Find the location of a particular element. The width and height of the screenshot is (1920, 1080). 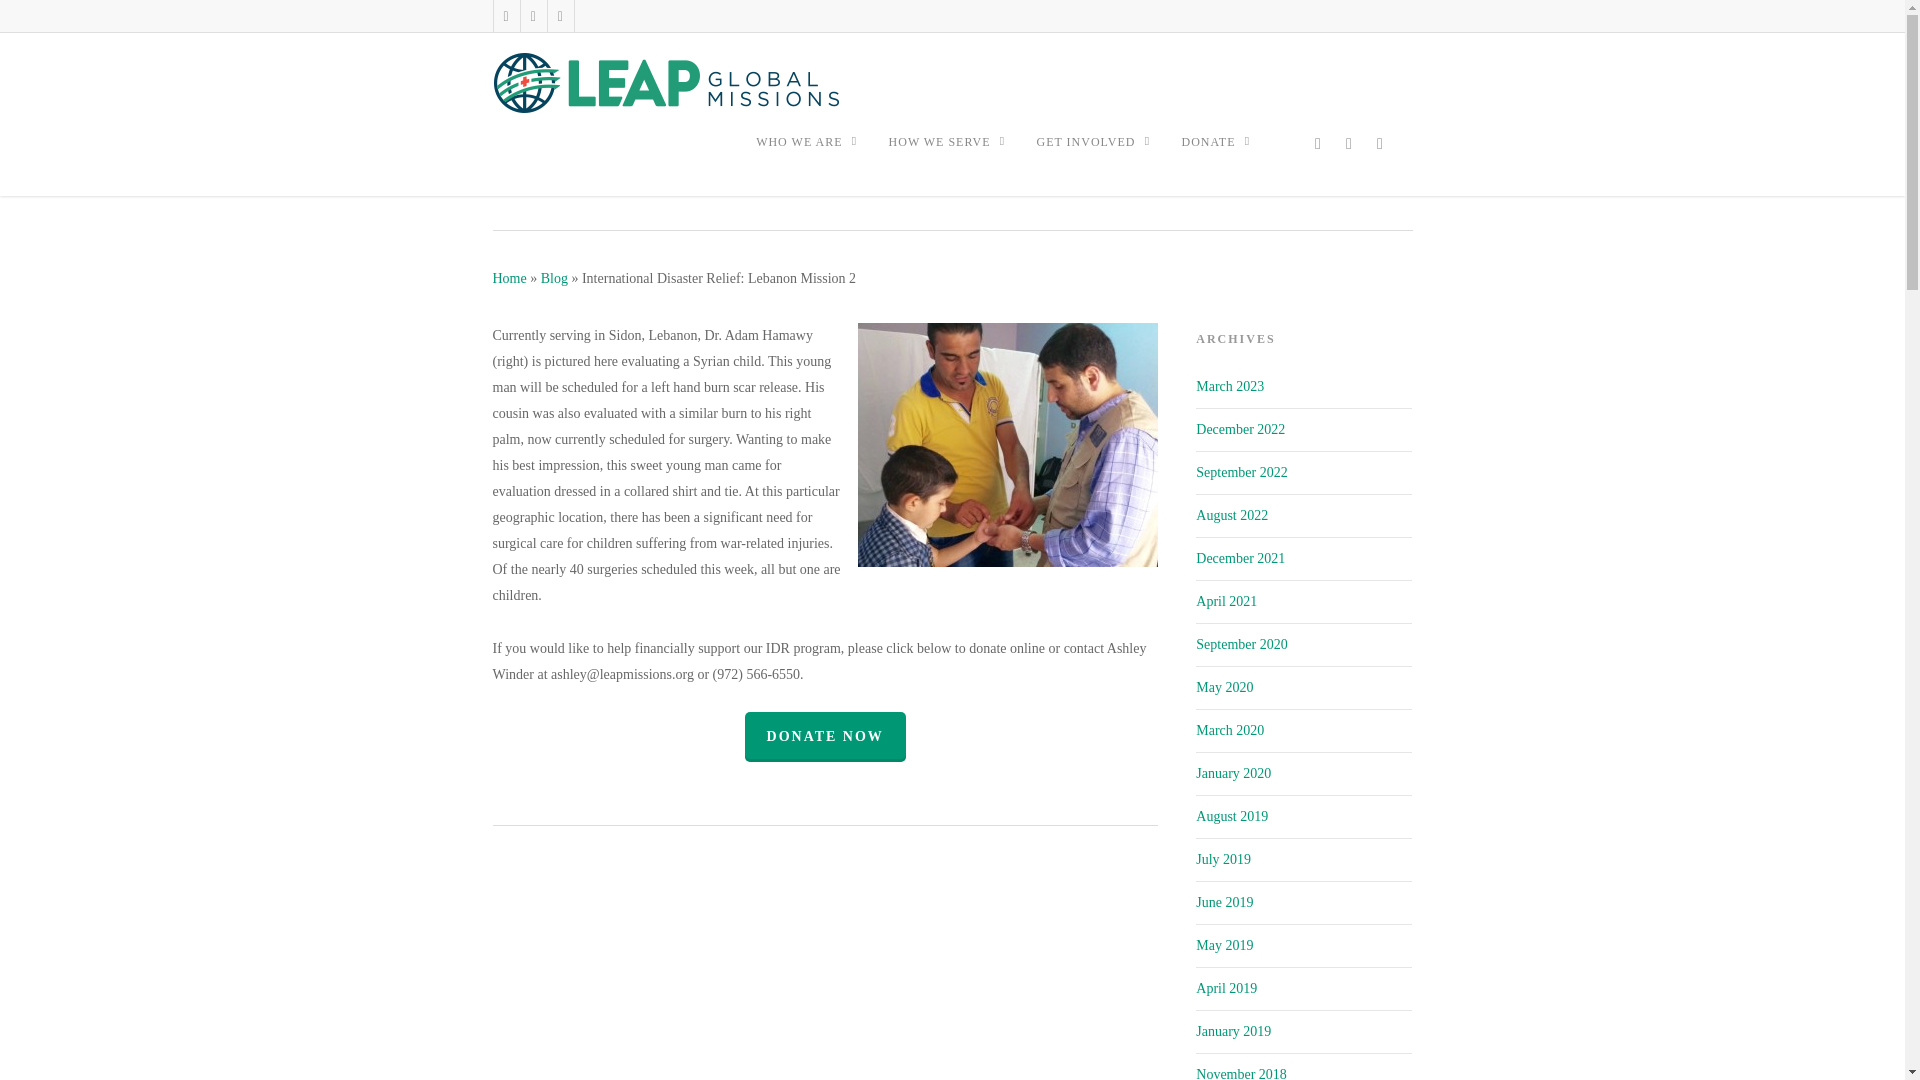

Blog is located at coordinates (746, 187).